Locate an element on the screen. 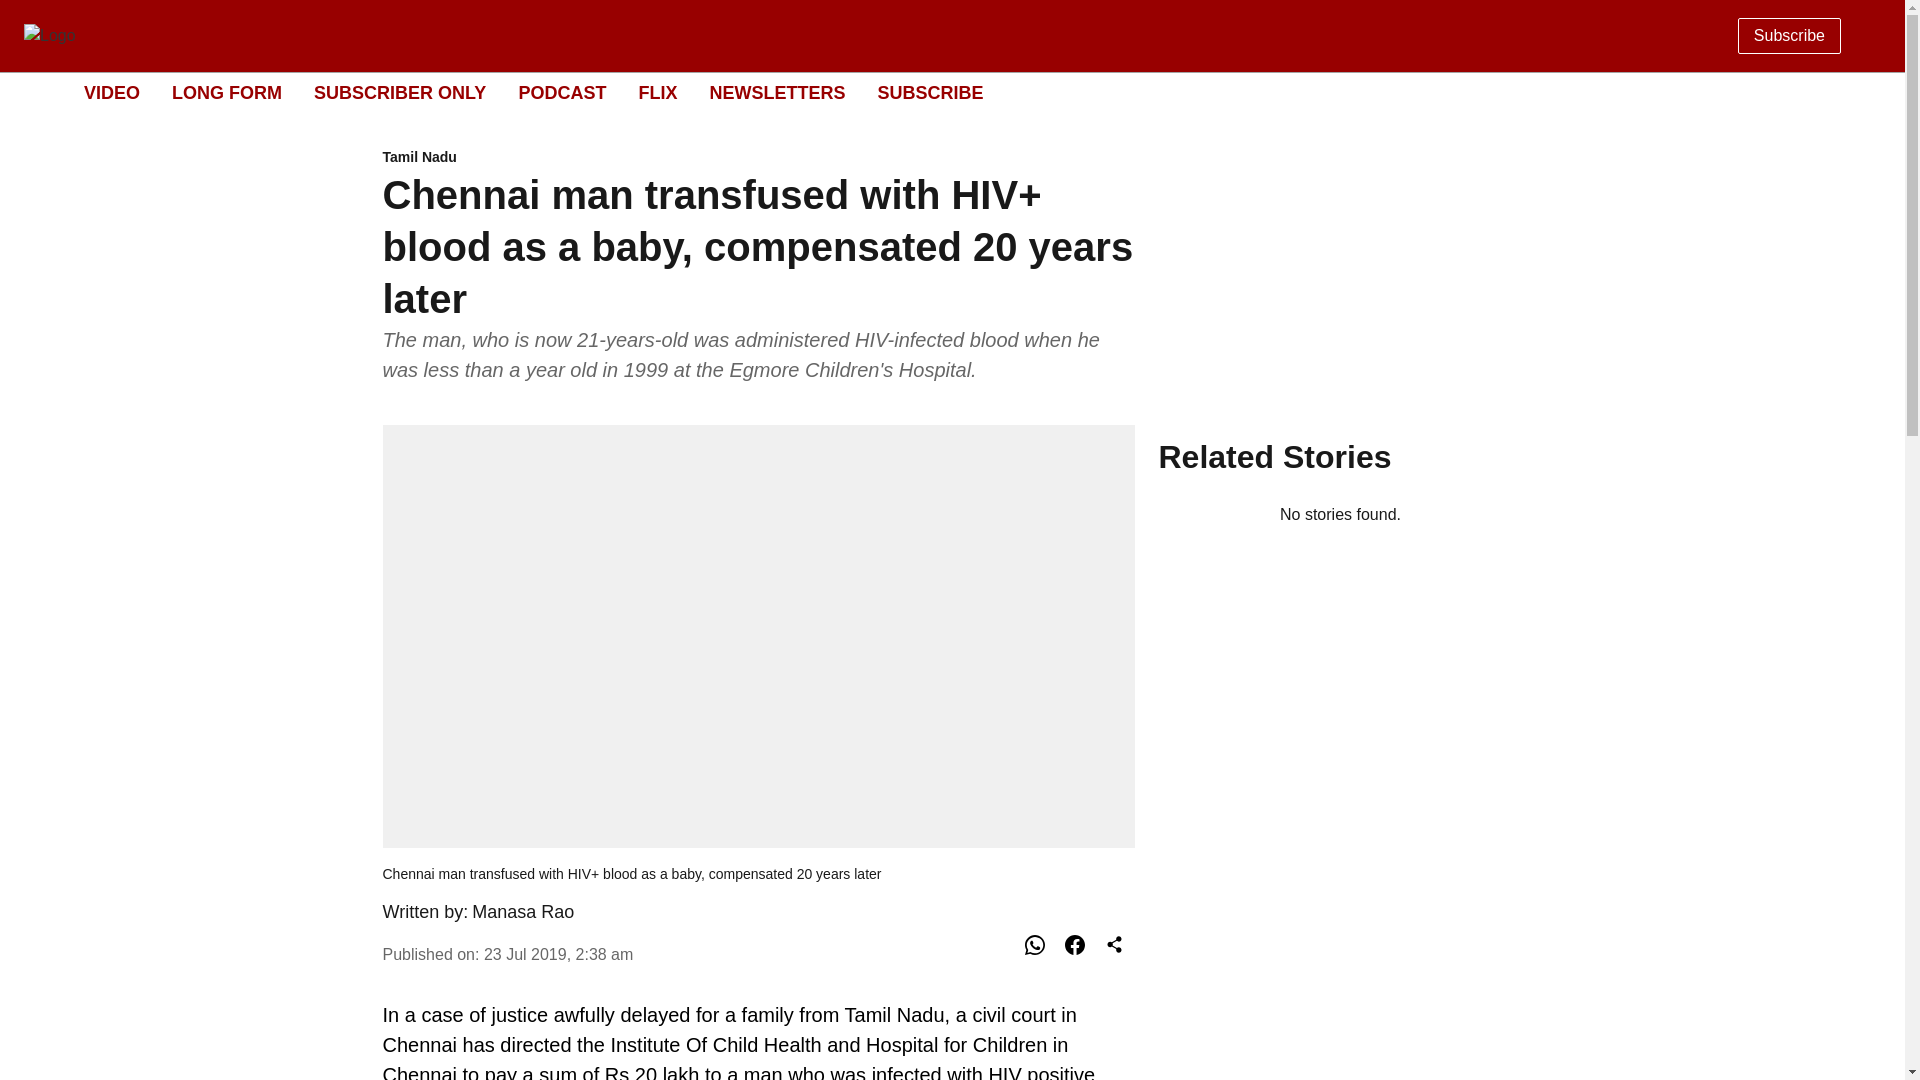 The height and width of the screenshot is (1080, 1920). Manasa Rao is located at coordinates (523, 912).